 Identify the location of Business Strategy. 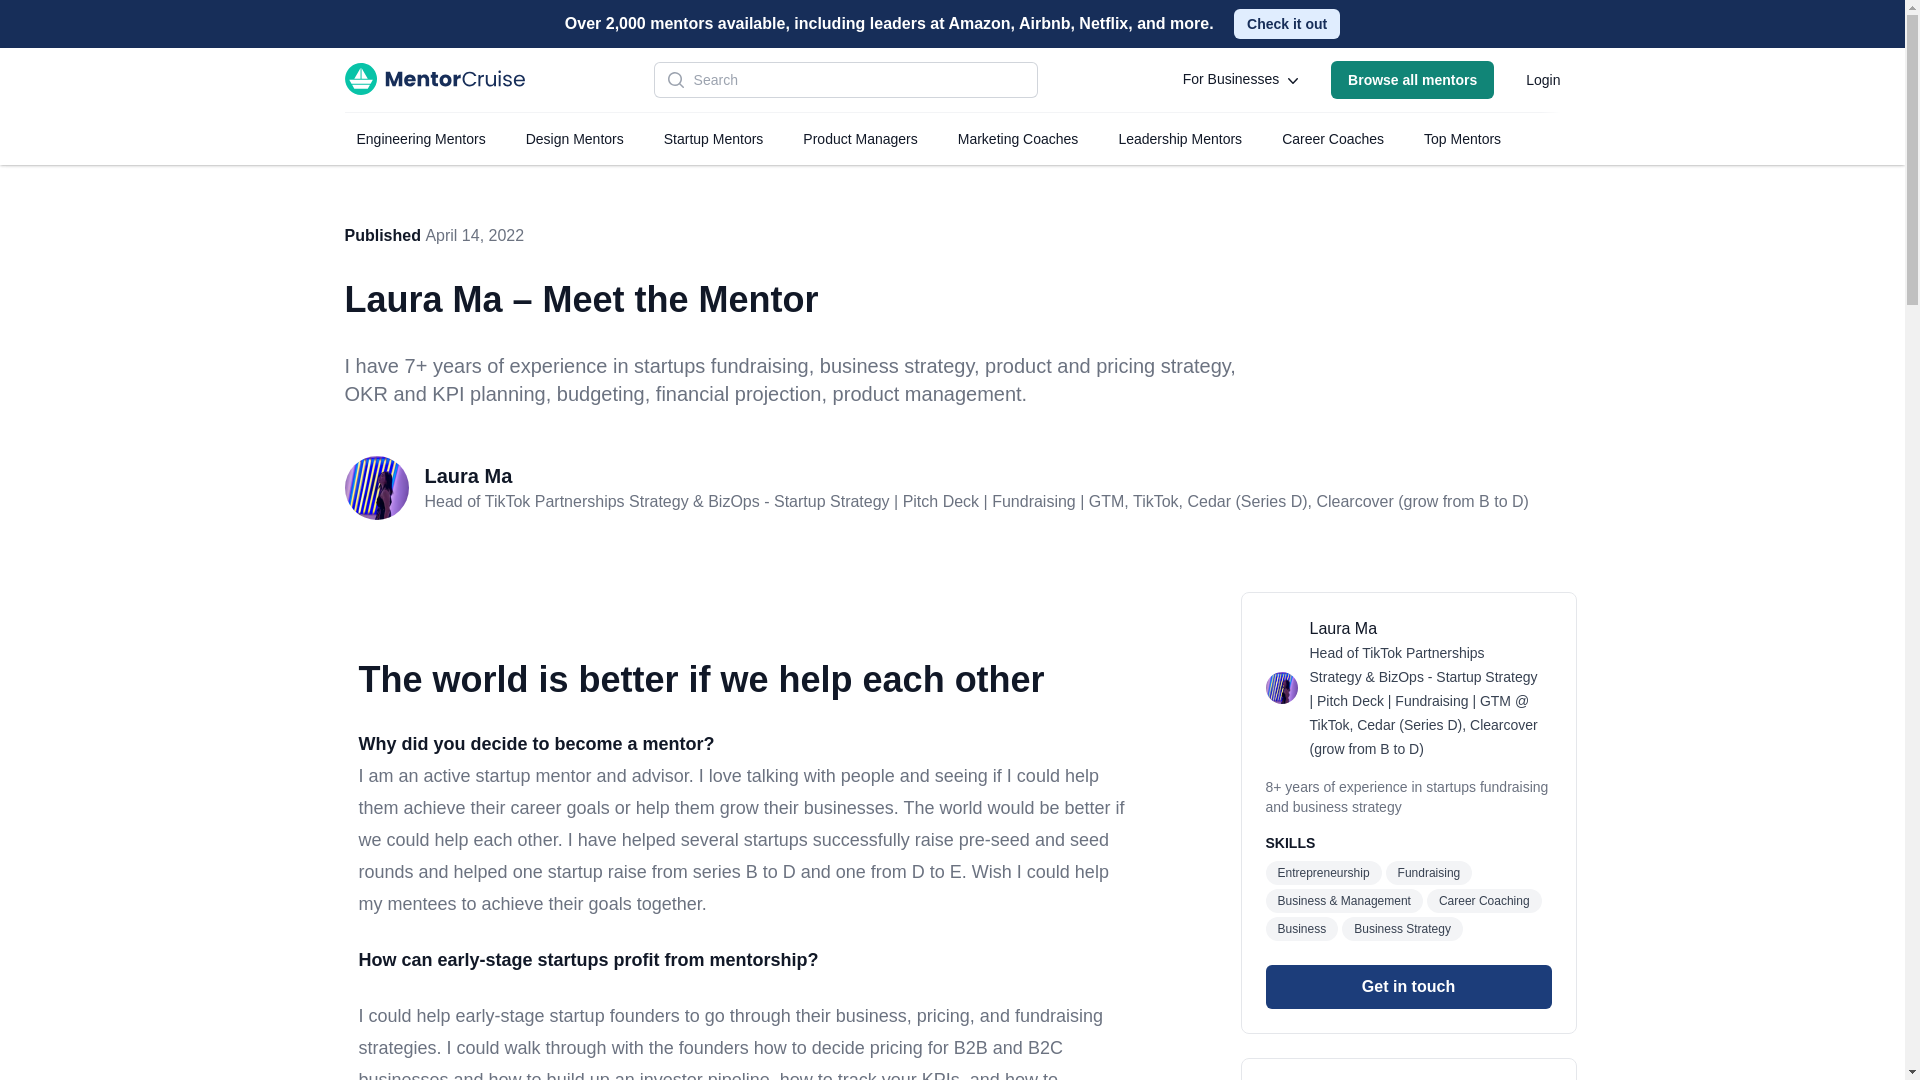
(1402, 928).